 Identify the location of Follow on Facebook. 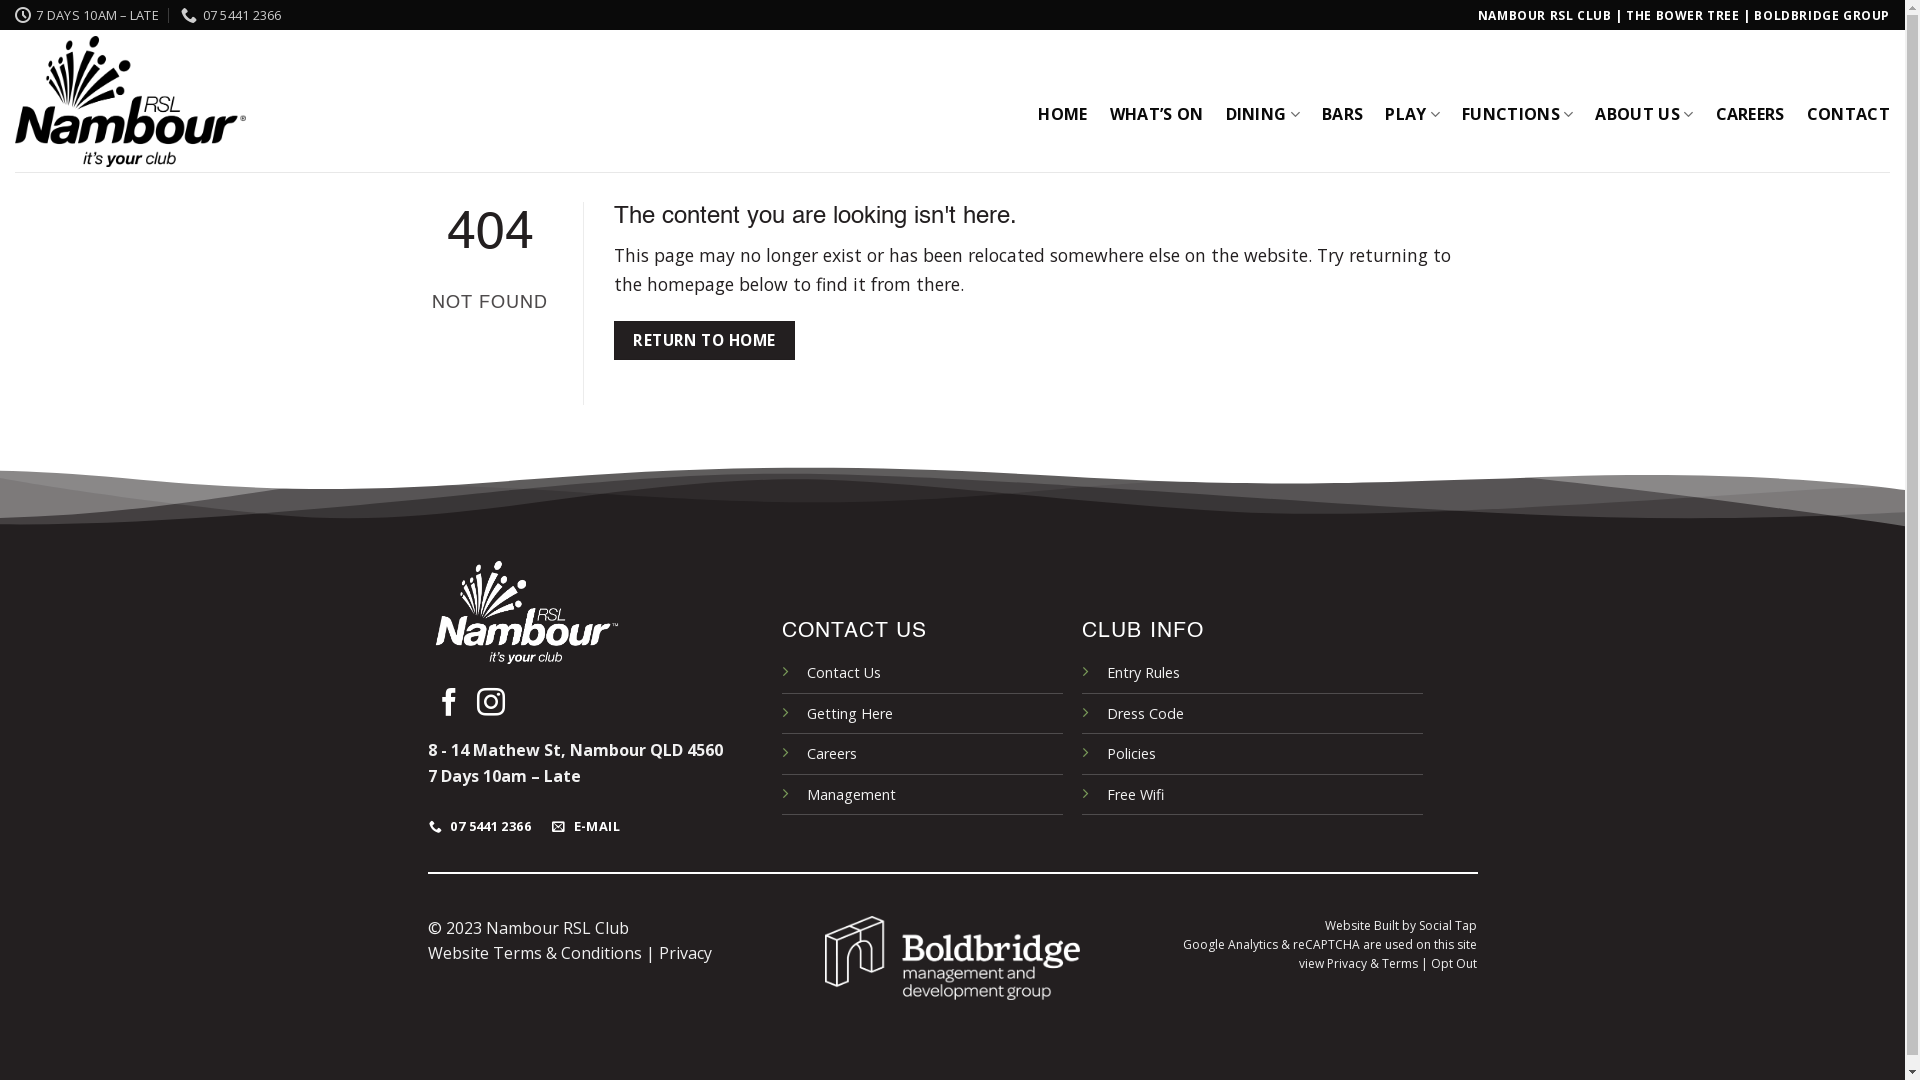
(449, 704).